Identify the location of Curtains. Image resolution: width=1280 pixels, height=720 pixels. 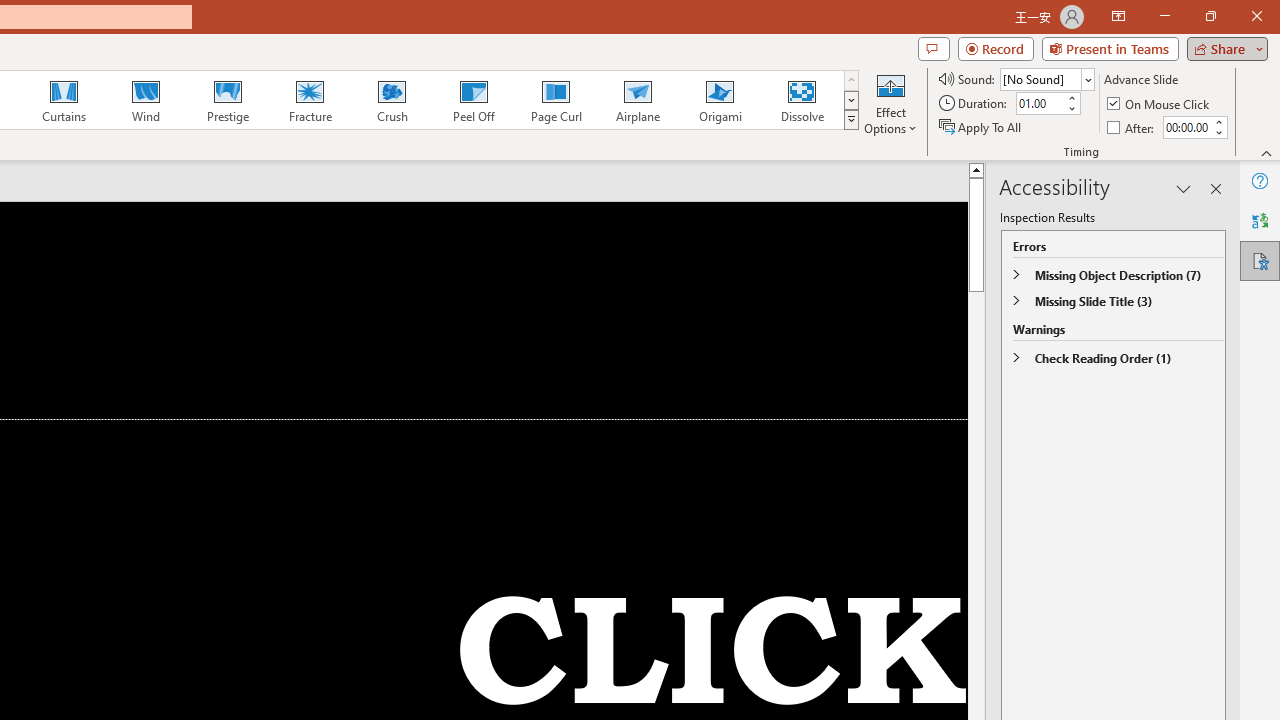
(64, 100).